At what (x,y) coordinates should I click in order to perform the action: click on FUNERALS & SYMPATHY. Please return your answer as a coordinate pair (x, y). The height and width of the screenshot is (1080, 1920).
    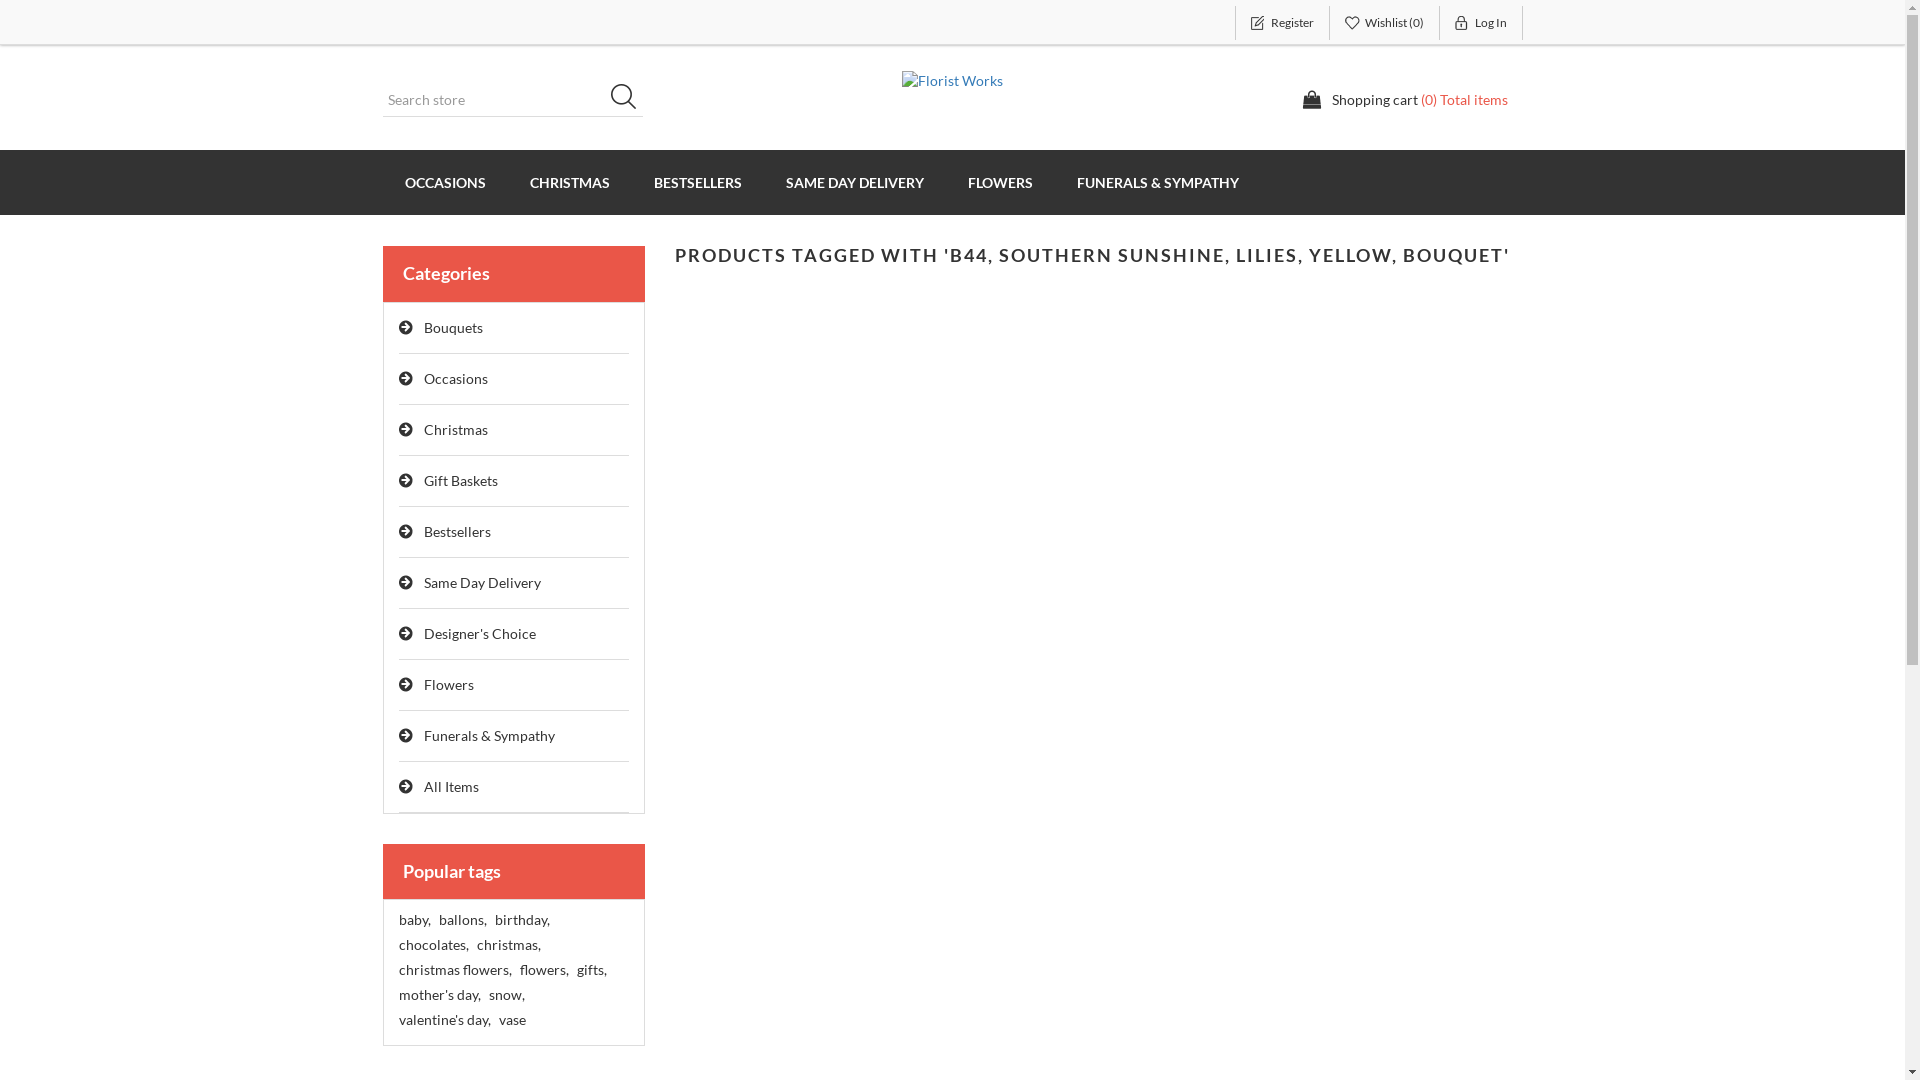
    Looking at the image, I should click on (1157, 182).